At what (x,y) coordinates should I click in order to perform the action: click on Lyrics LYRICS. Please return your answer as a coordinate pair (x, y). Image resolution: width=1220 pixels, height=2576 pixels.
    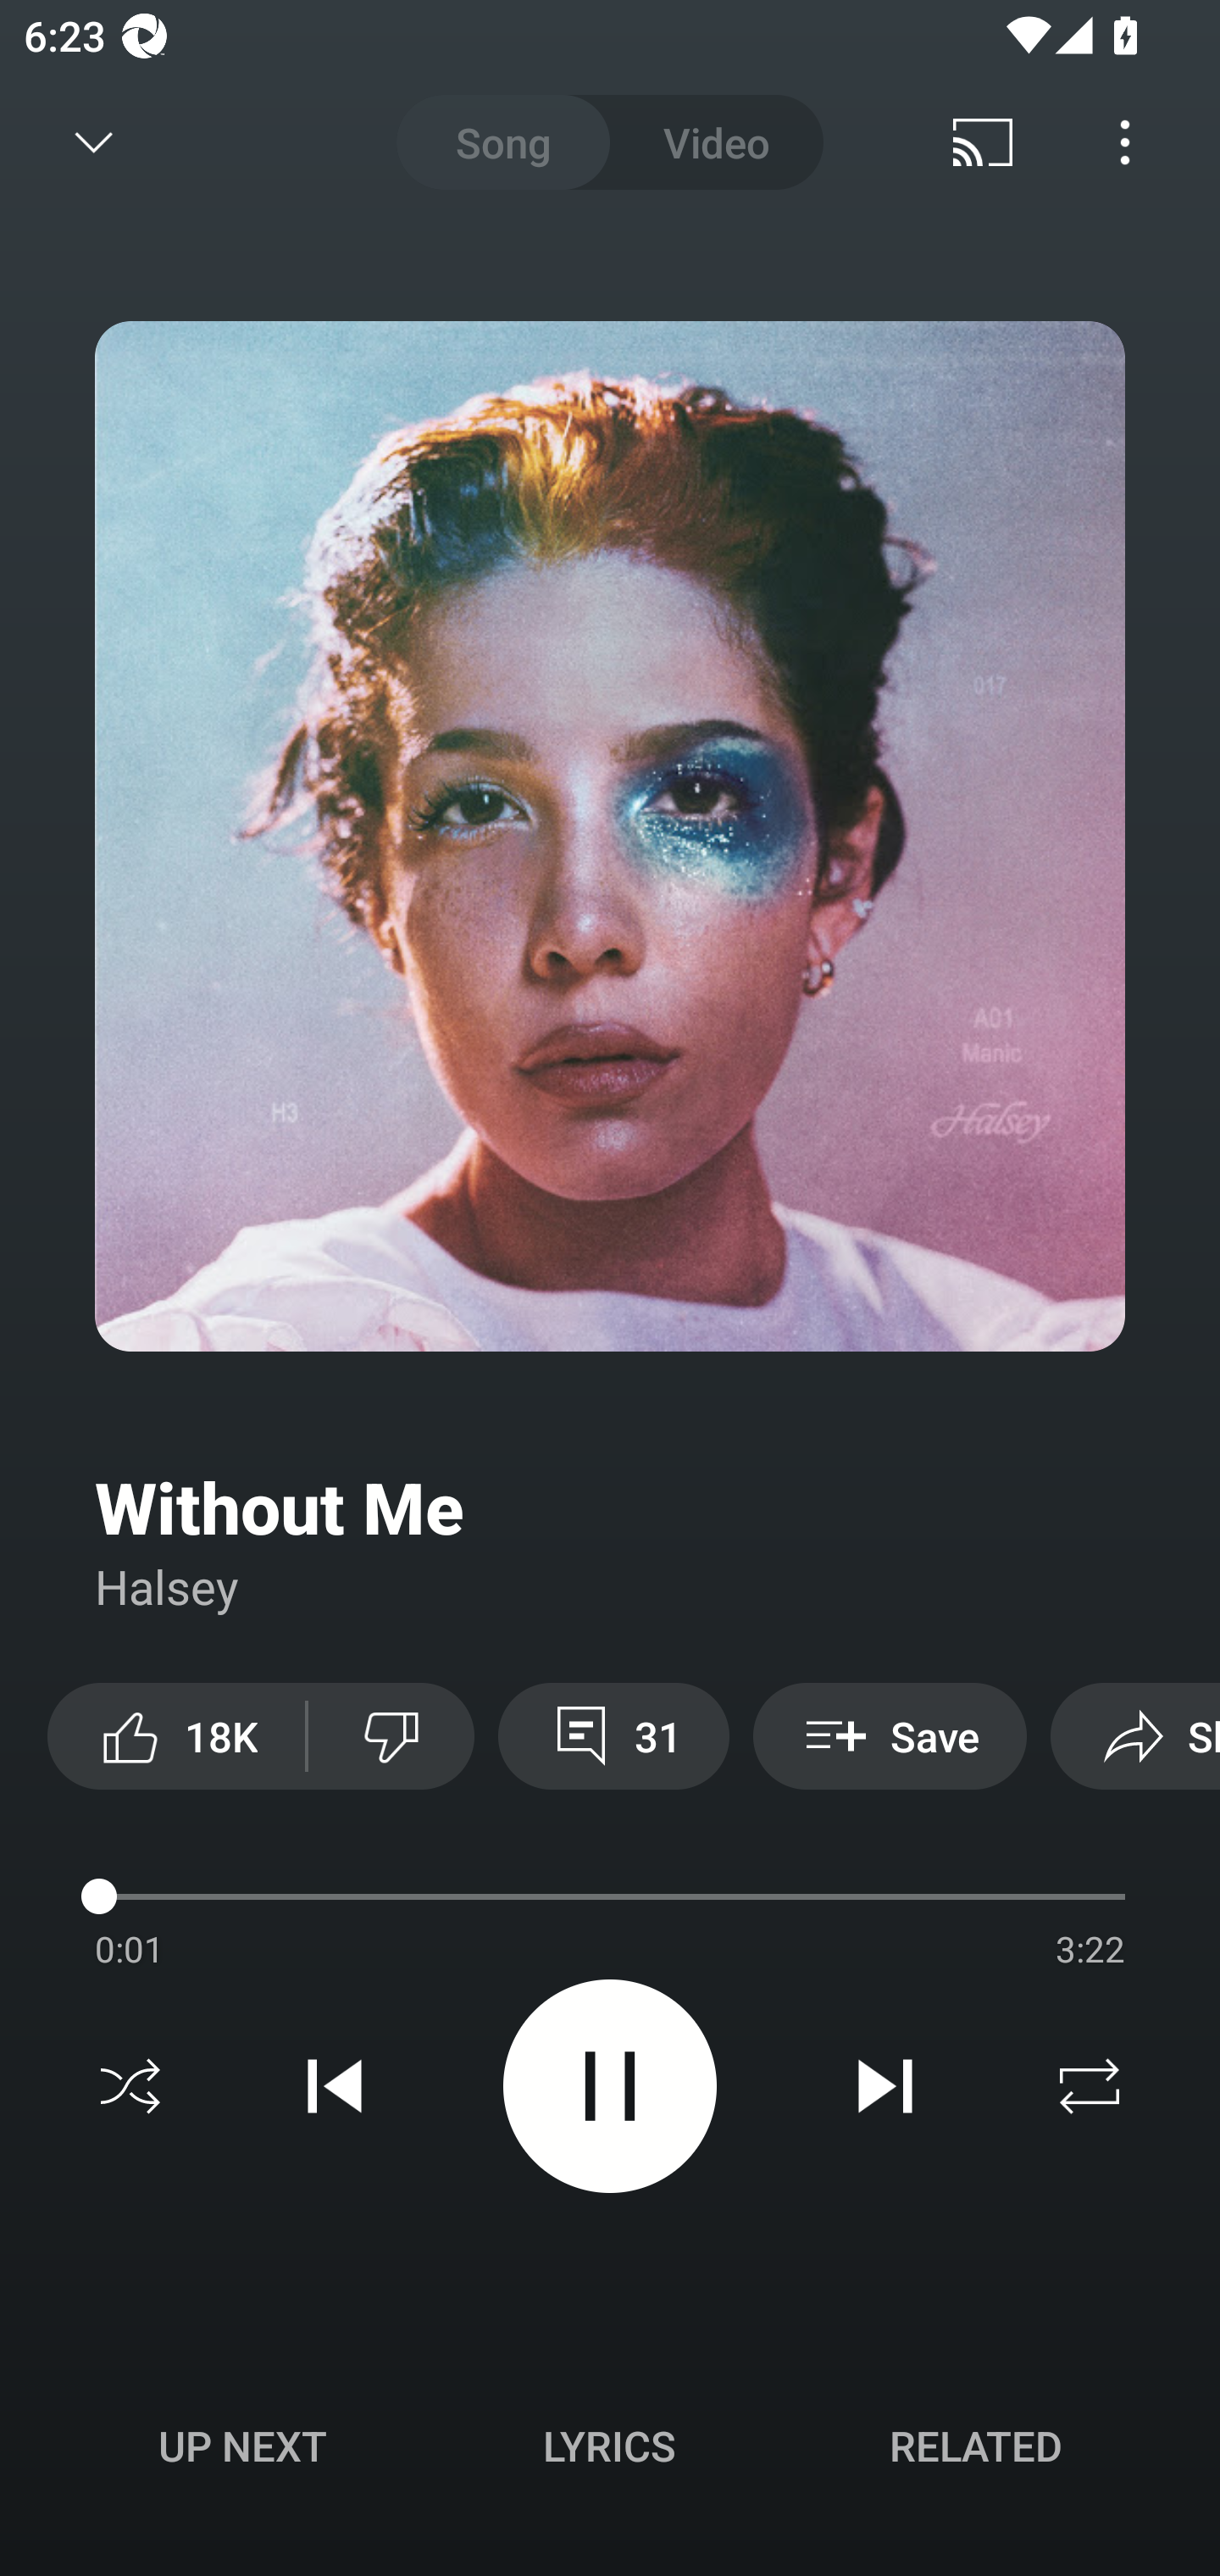
    Looking at the image, I should click on (609, 2446).